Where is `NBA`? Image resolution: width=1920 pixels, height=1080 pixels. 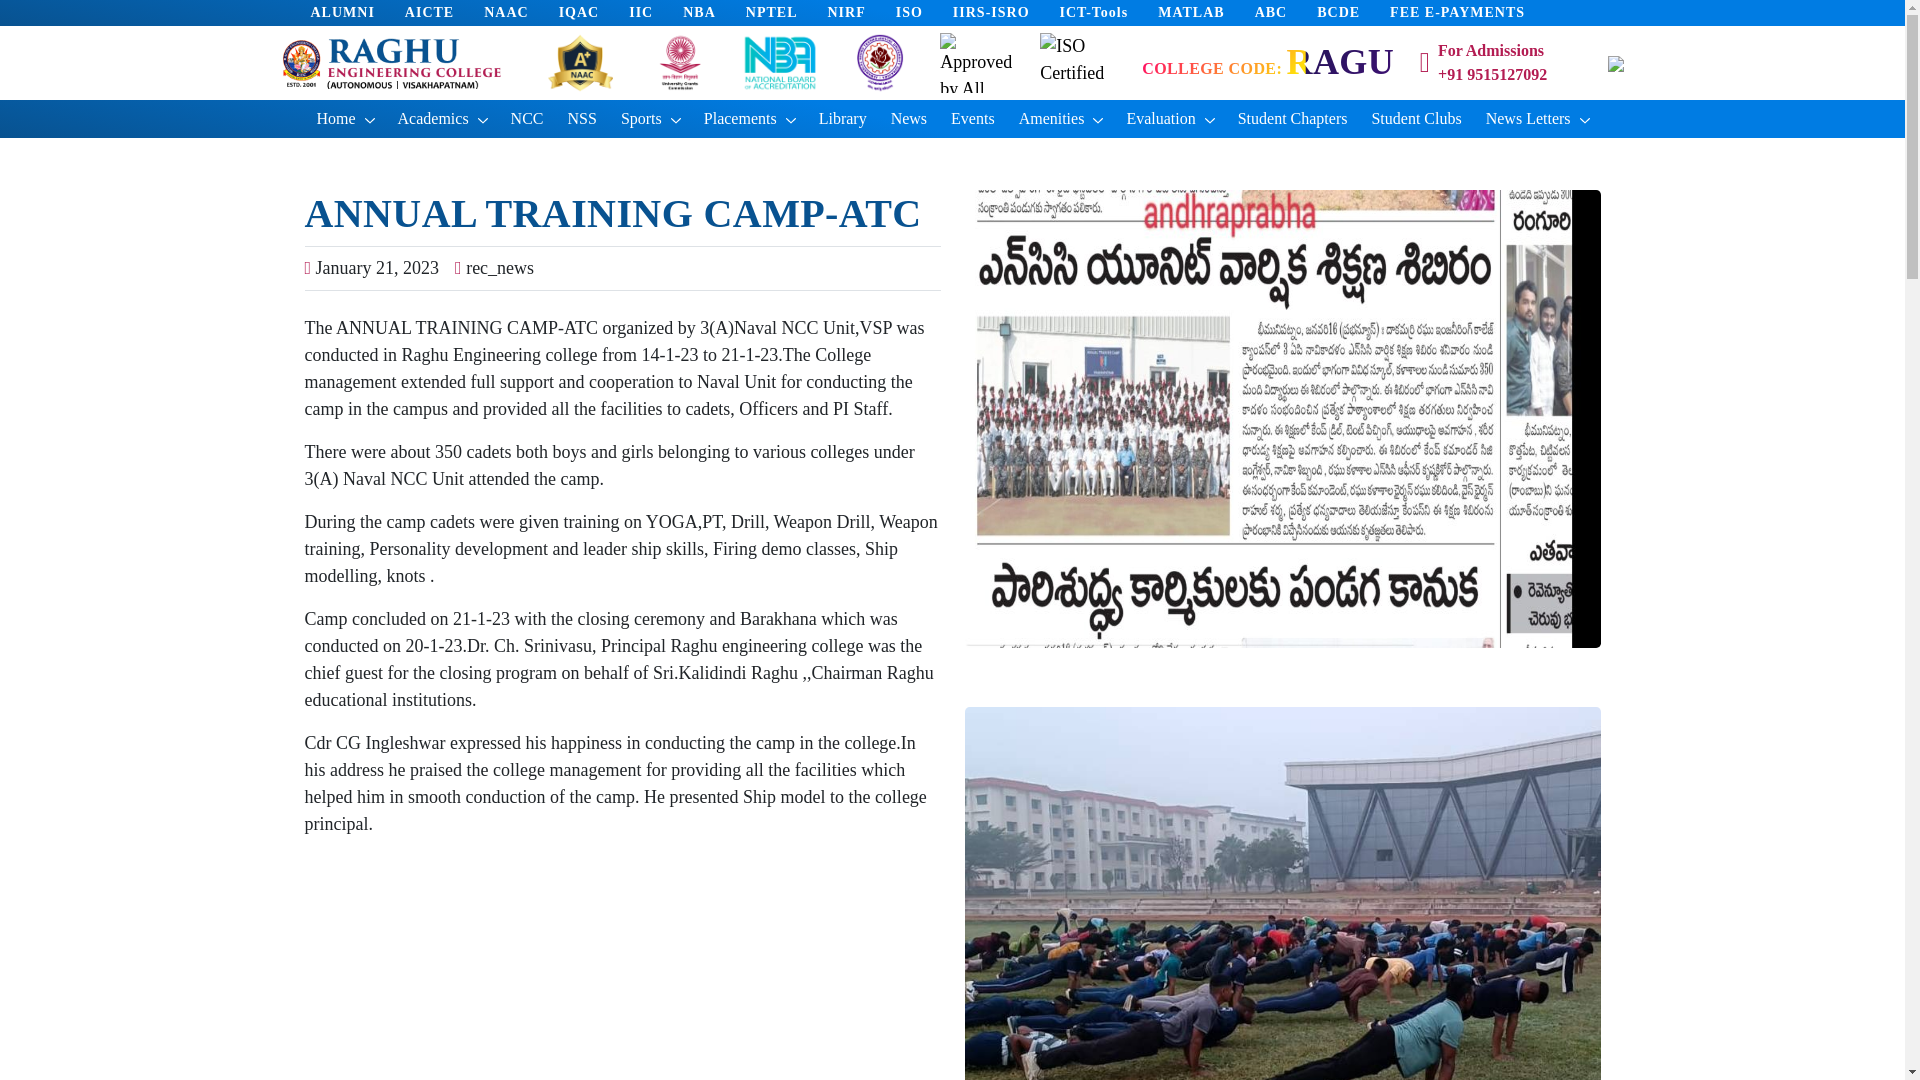
NBA is located at coordinates (700, 13).